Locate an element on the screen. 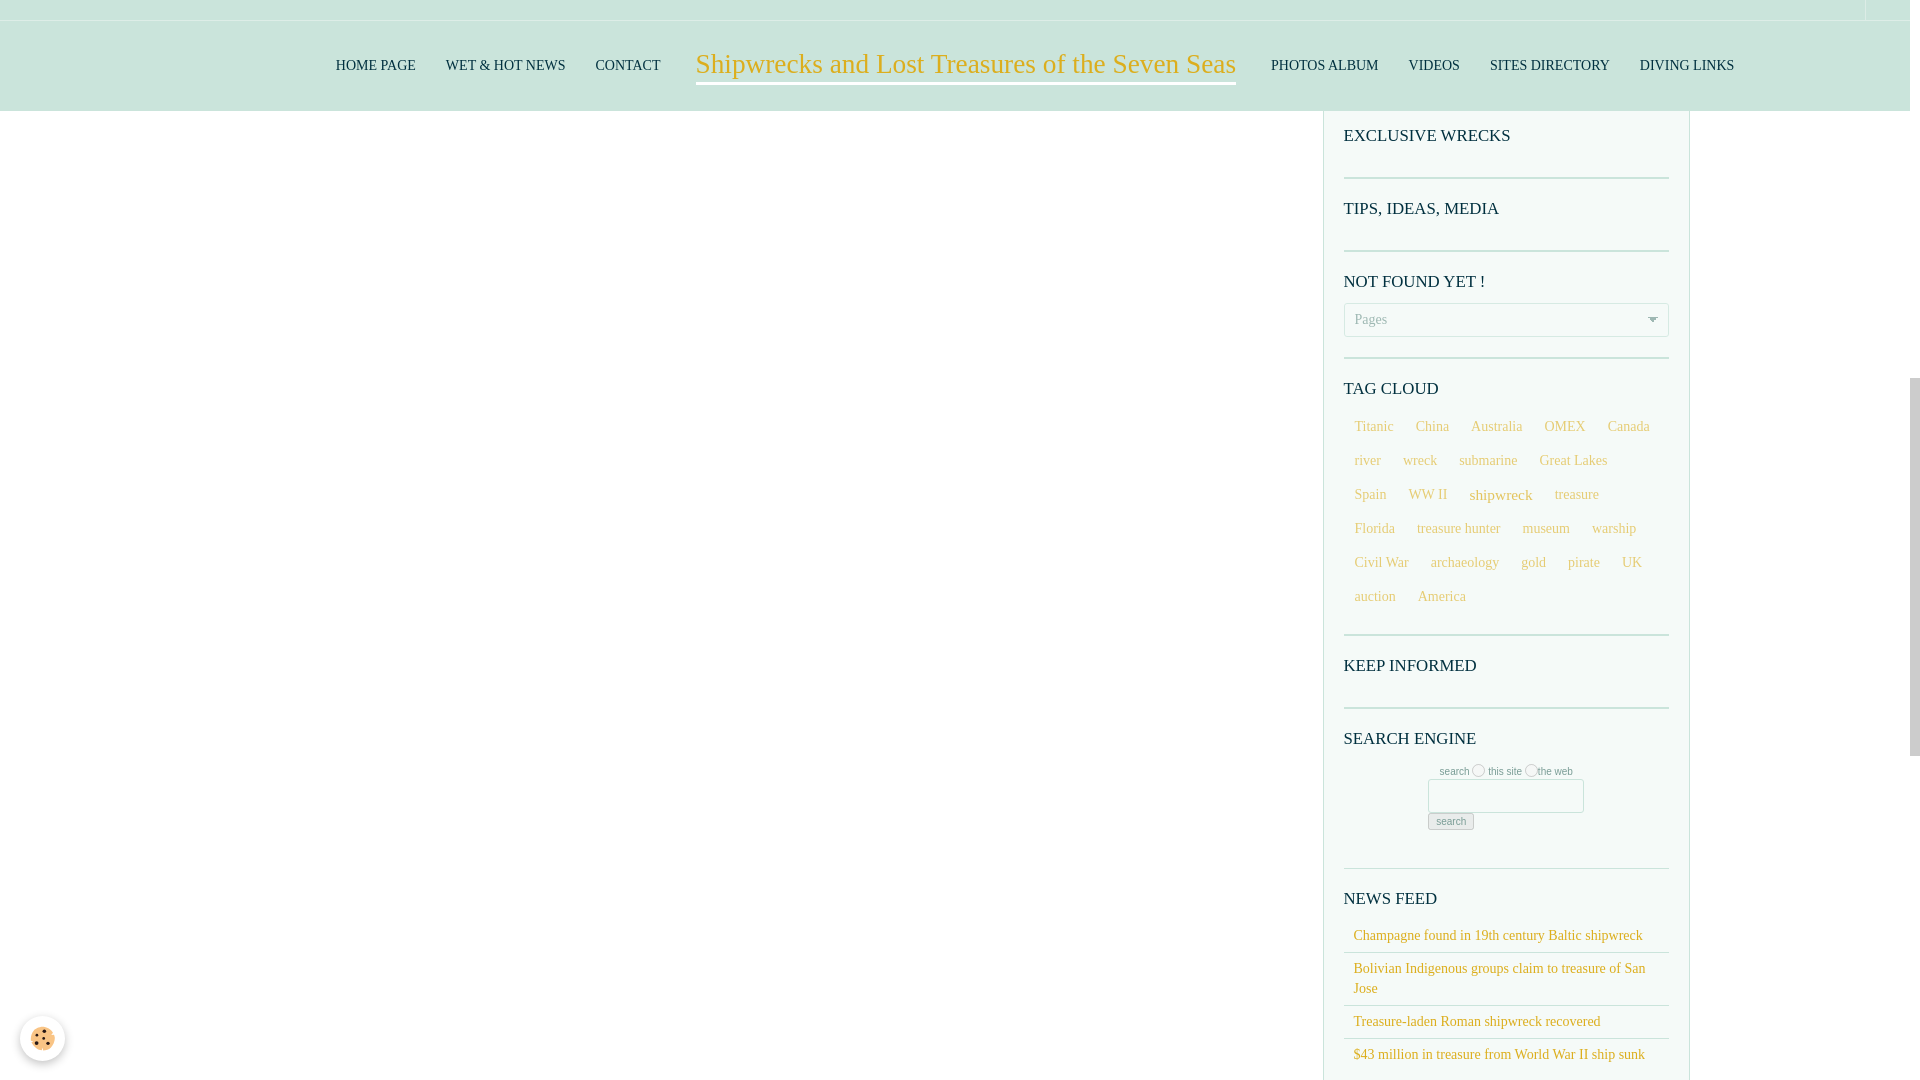 The width and height of the screenshot is (1920, 1080). UNTOLD TREASURES is located at coordinates (1507, 63).